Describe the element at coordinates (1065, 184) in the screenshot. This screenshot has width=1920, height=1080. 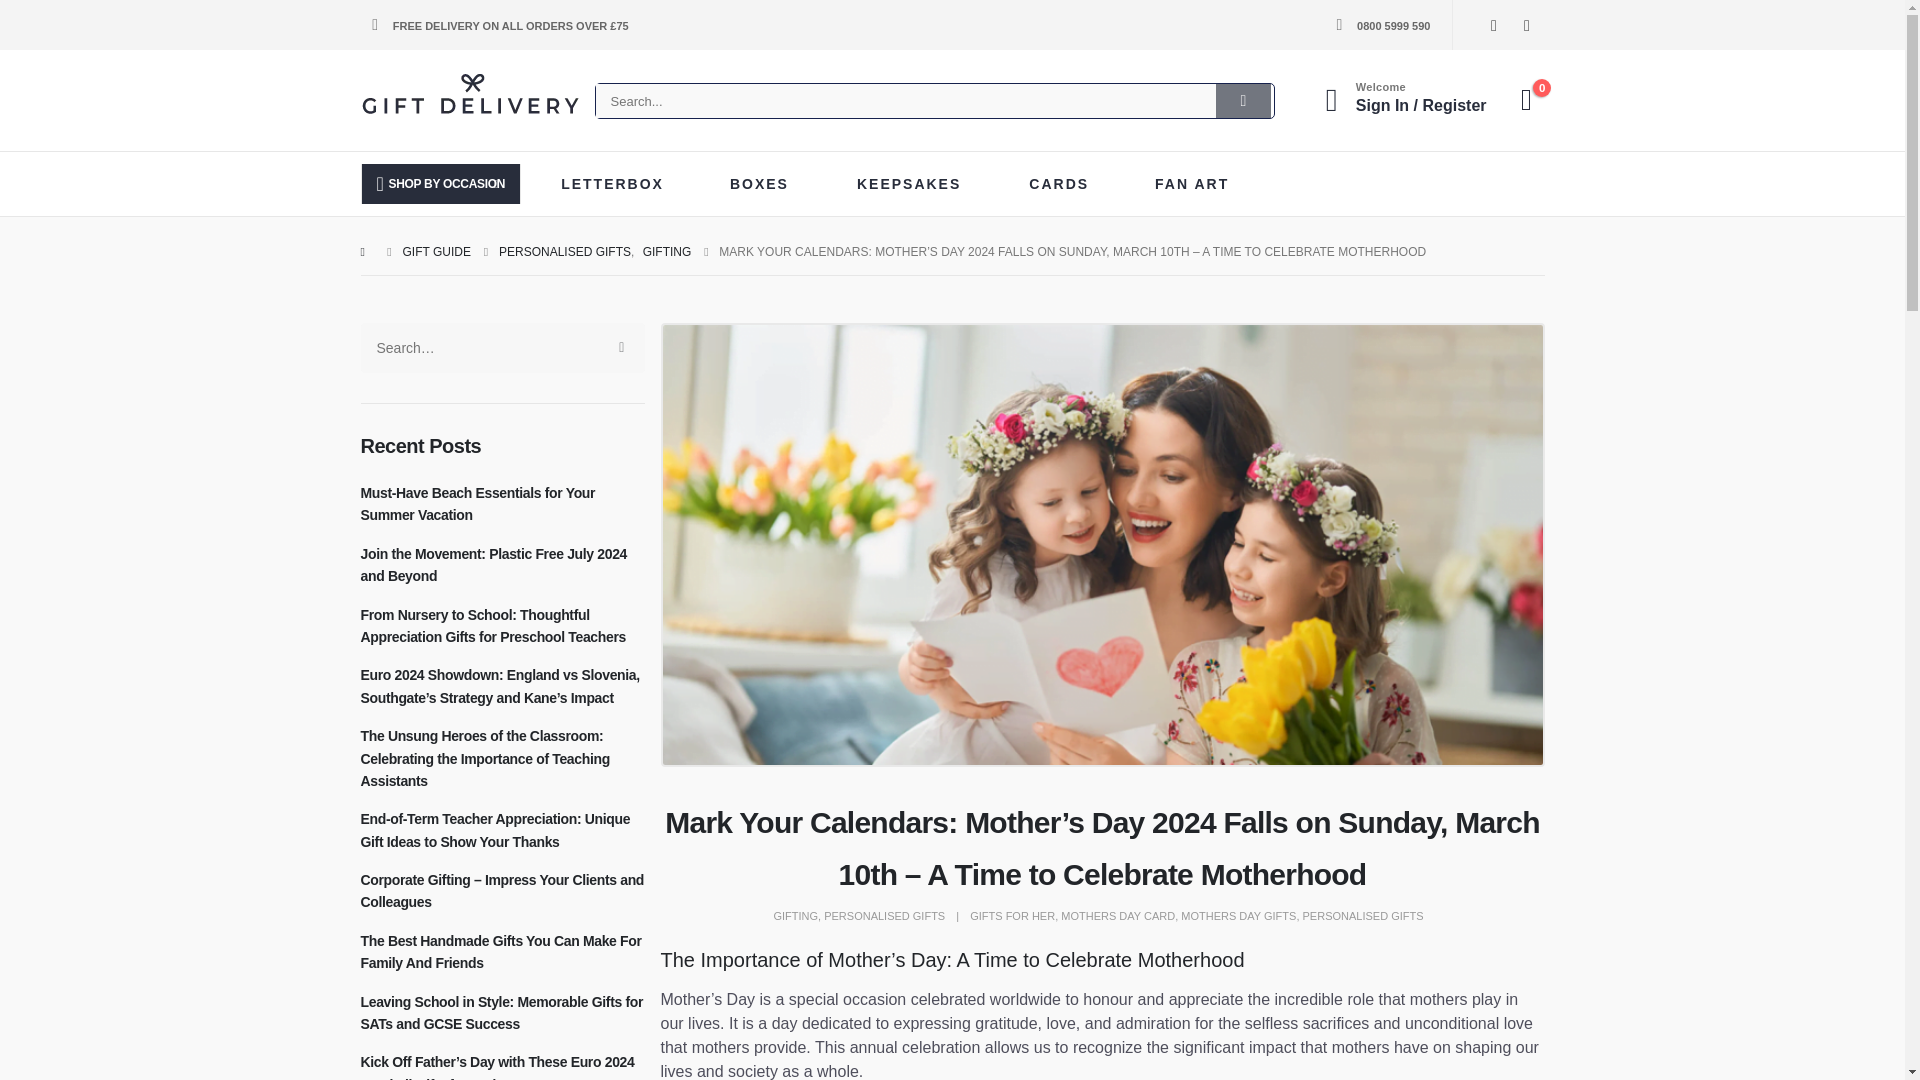
I see `CARDS` at that location.